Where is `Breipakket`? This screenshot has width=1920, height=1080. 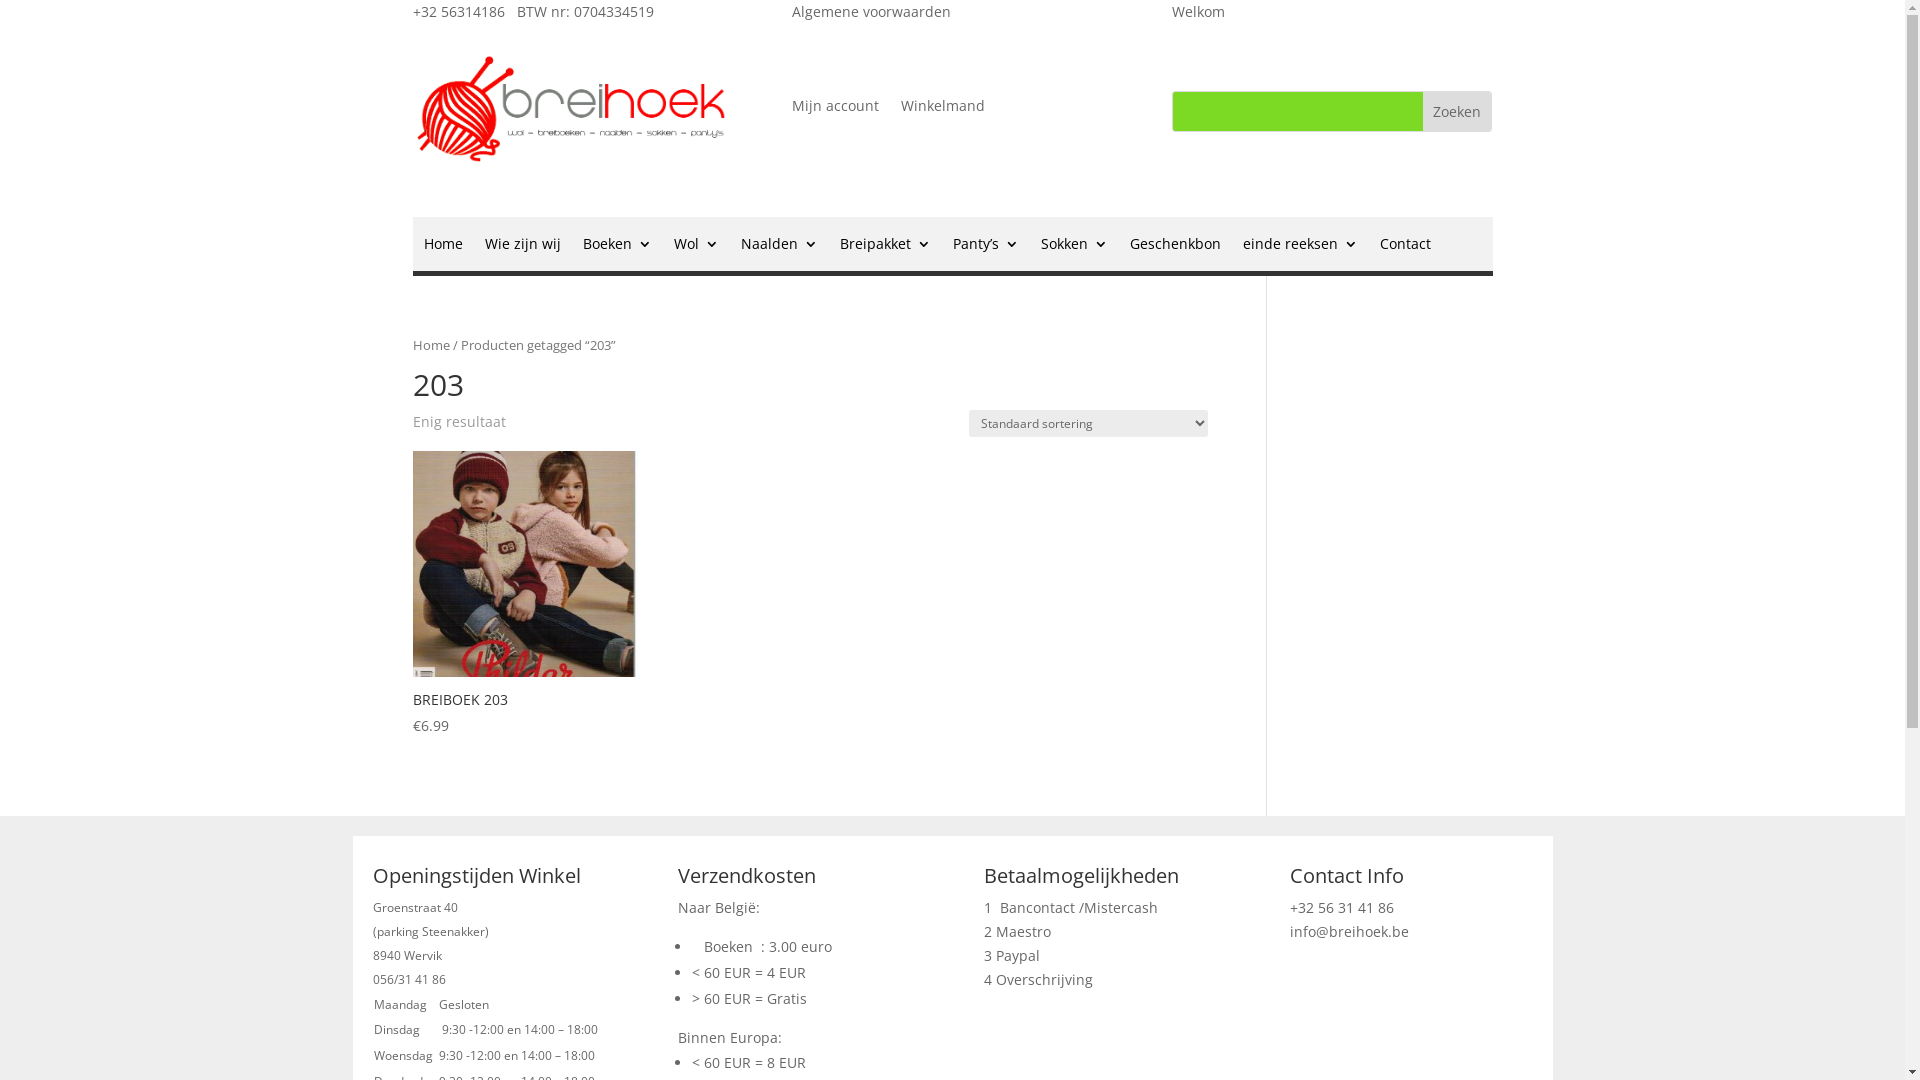
Breipakket is located at coordinates (886, 248).